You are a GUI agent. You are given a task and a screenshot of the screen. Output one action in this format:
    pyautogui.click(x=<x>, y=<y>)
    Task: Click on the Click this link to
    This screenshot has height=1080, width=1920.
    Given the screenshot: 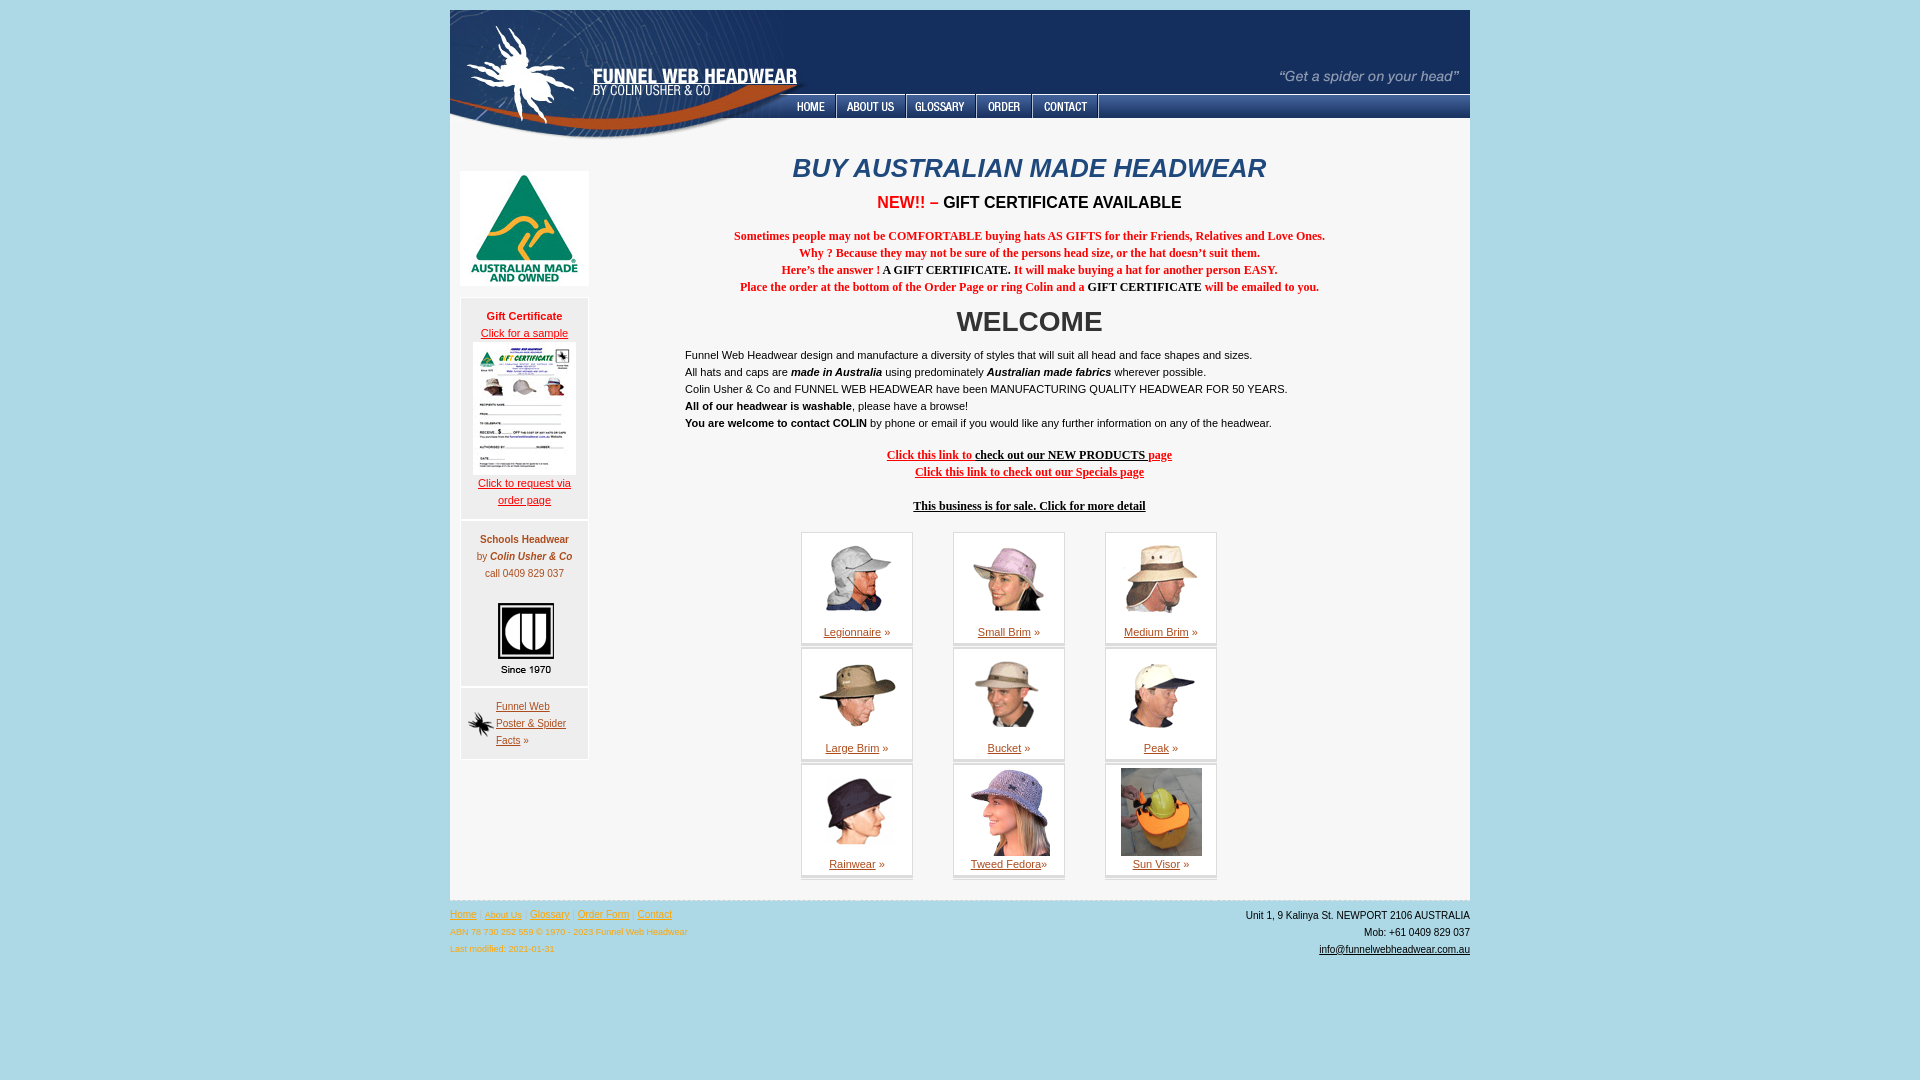 What is the action you would take?
    pyautogui.click(x=931, y=455)
    